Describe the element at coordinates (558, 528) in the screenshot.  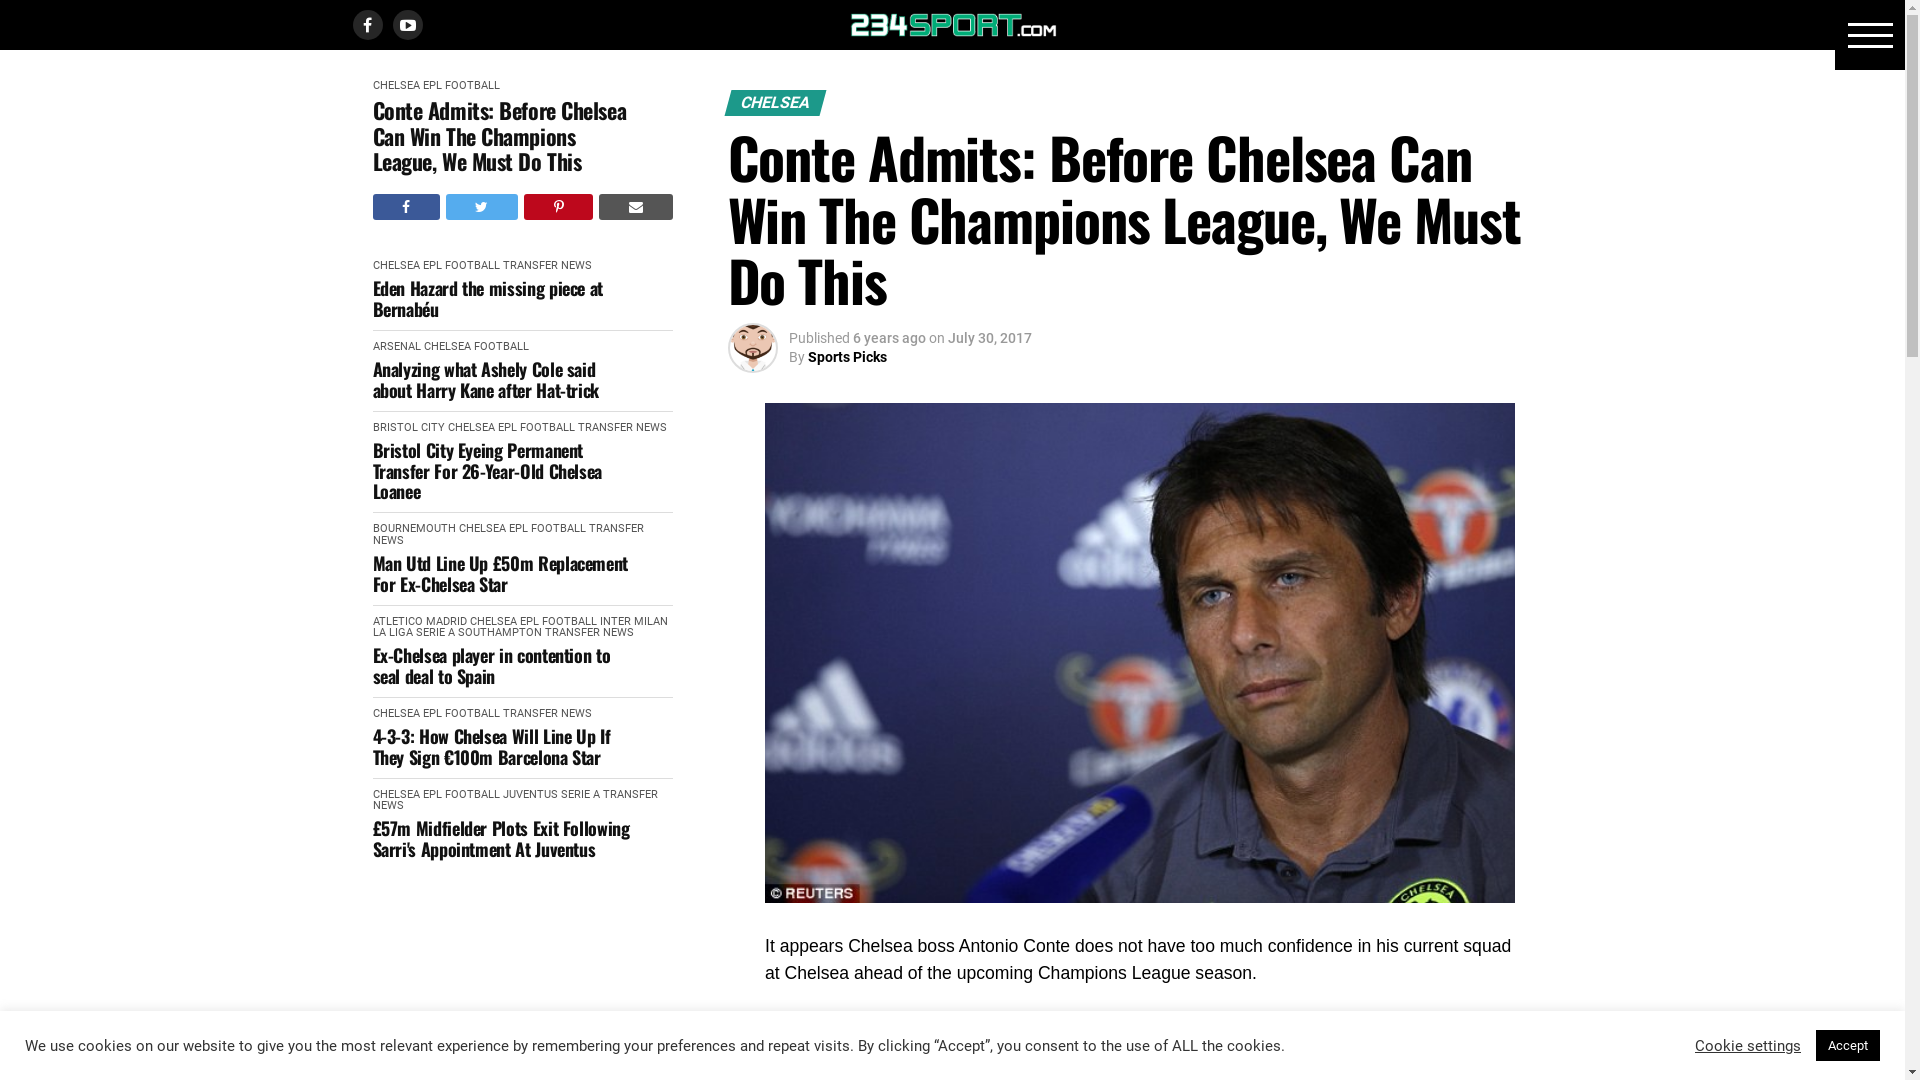
I see `FOOTBALL` at that location.